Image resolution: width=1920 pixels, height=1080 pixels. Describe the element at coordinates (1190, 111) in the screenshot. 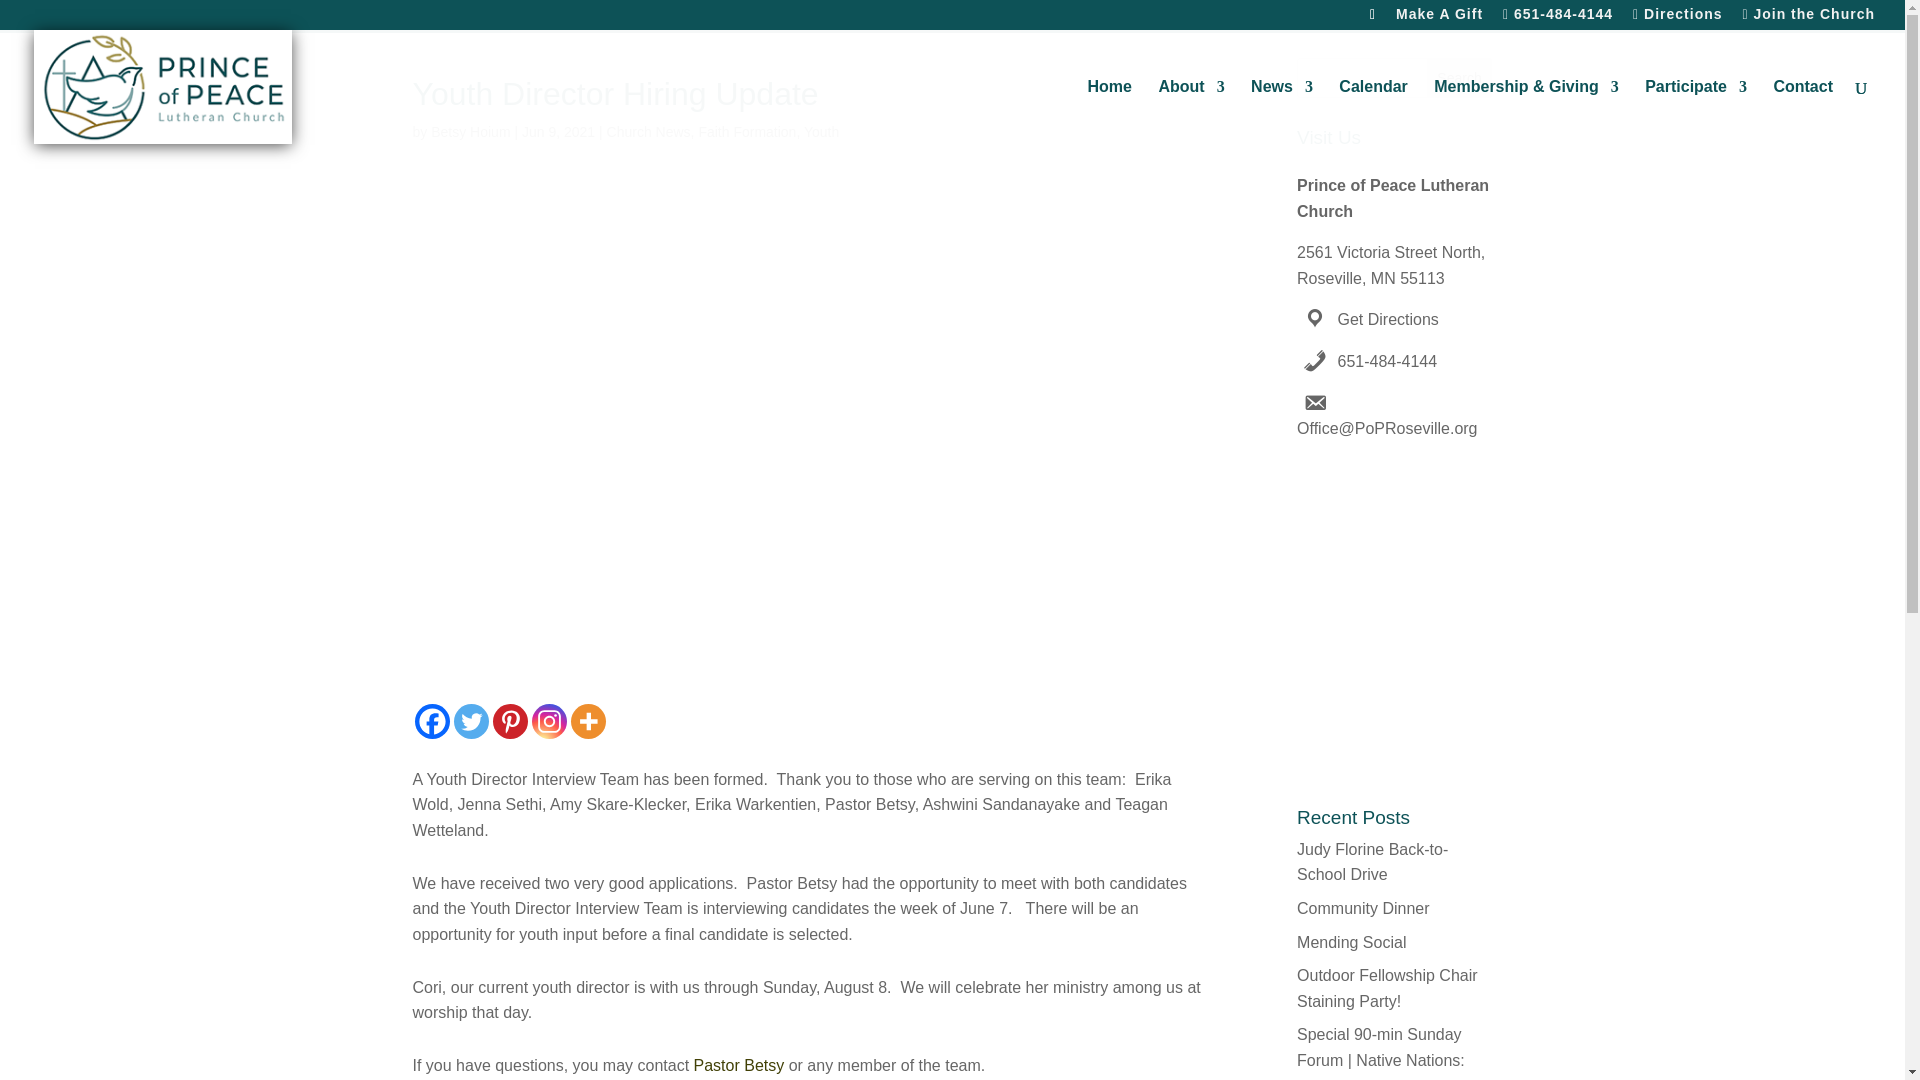

I see `About` at that location.